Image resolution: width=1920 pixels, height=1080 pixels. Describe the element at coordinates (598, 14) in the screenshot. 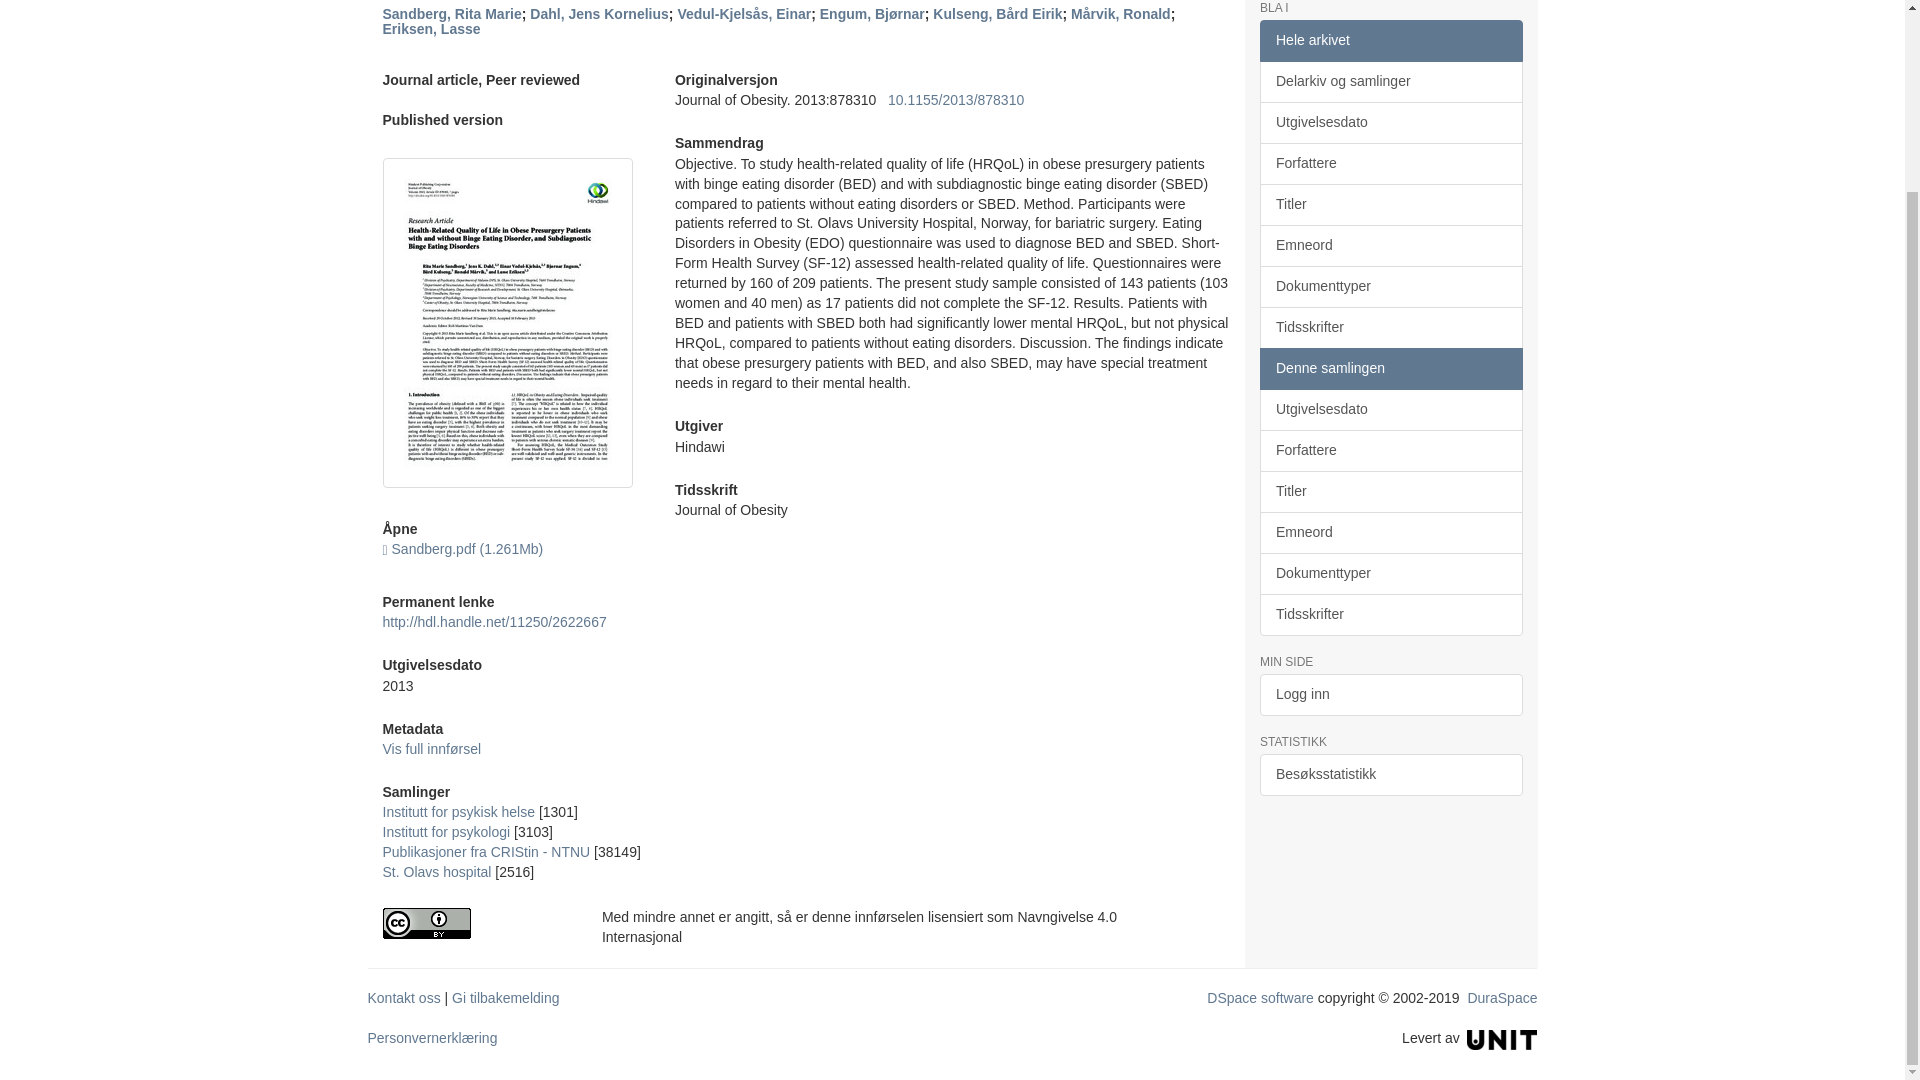

I see `Dahl, Jens Kornelius` at that location.